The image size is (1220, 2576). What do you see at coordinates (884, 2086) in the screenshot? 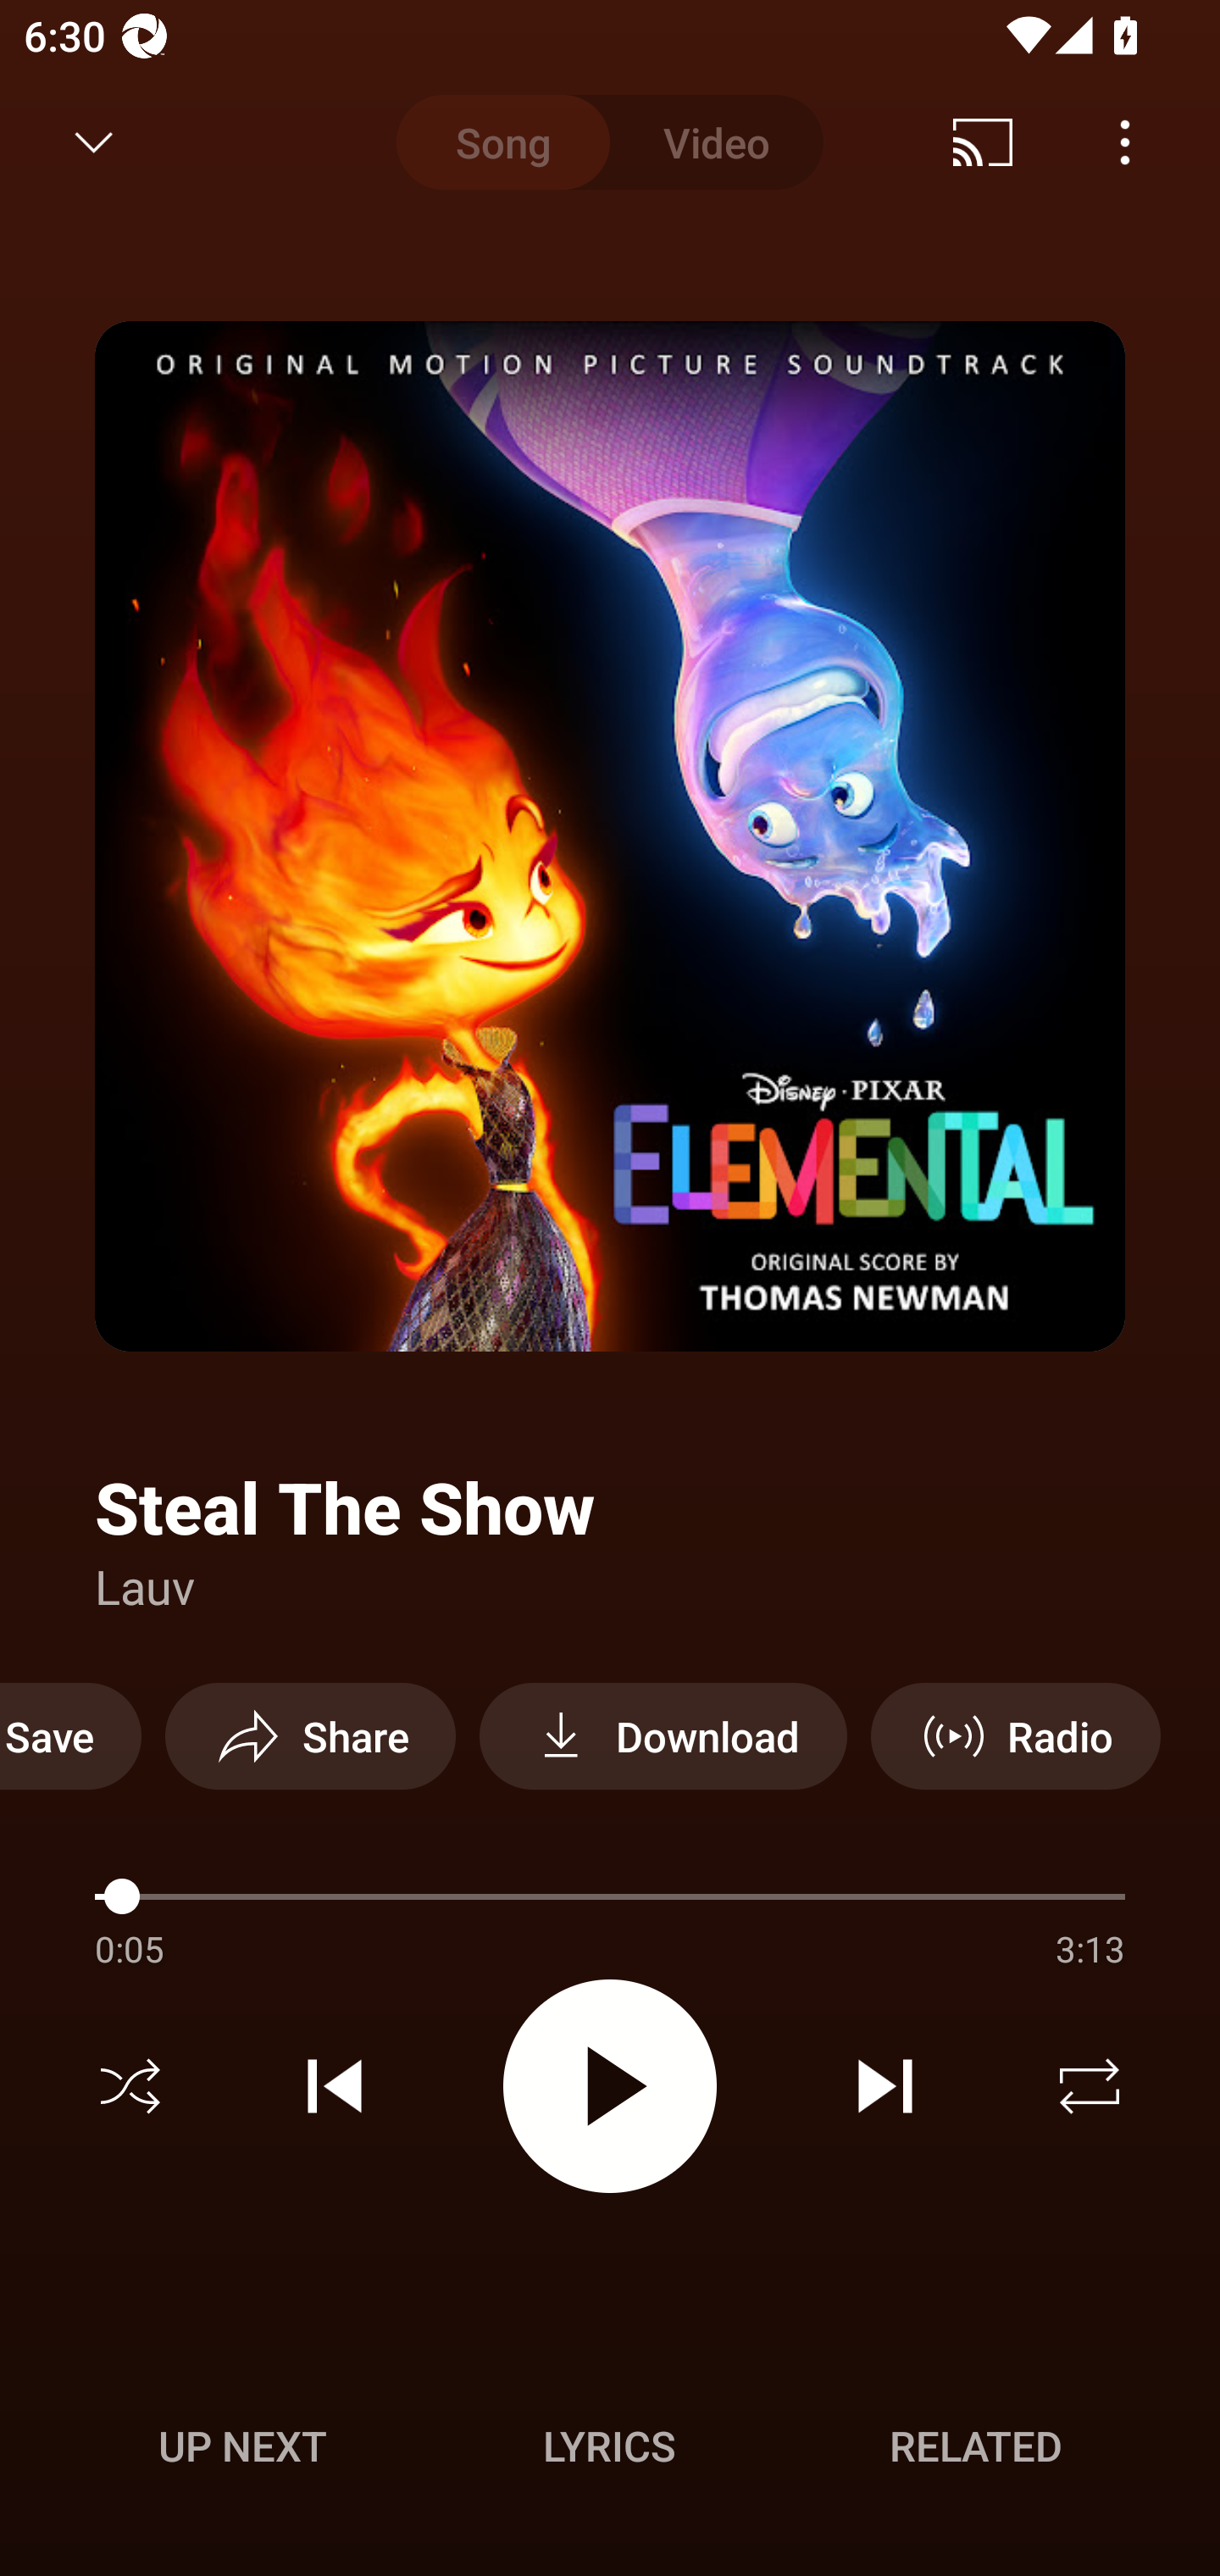
I see `Next track` at bounding box center [884, 2086].